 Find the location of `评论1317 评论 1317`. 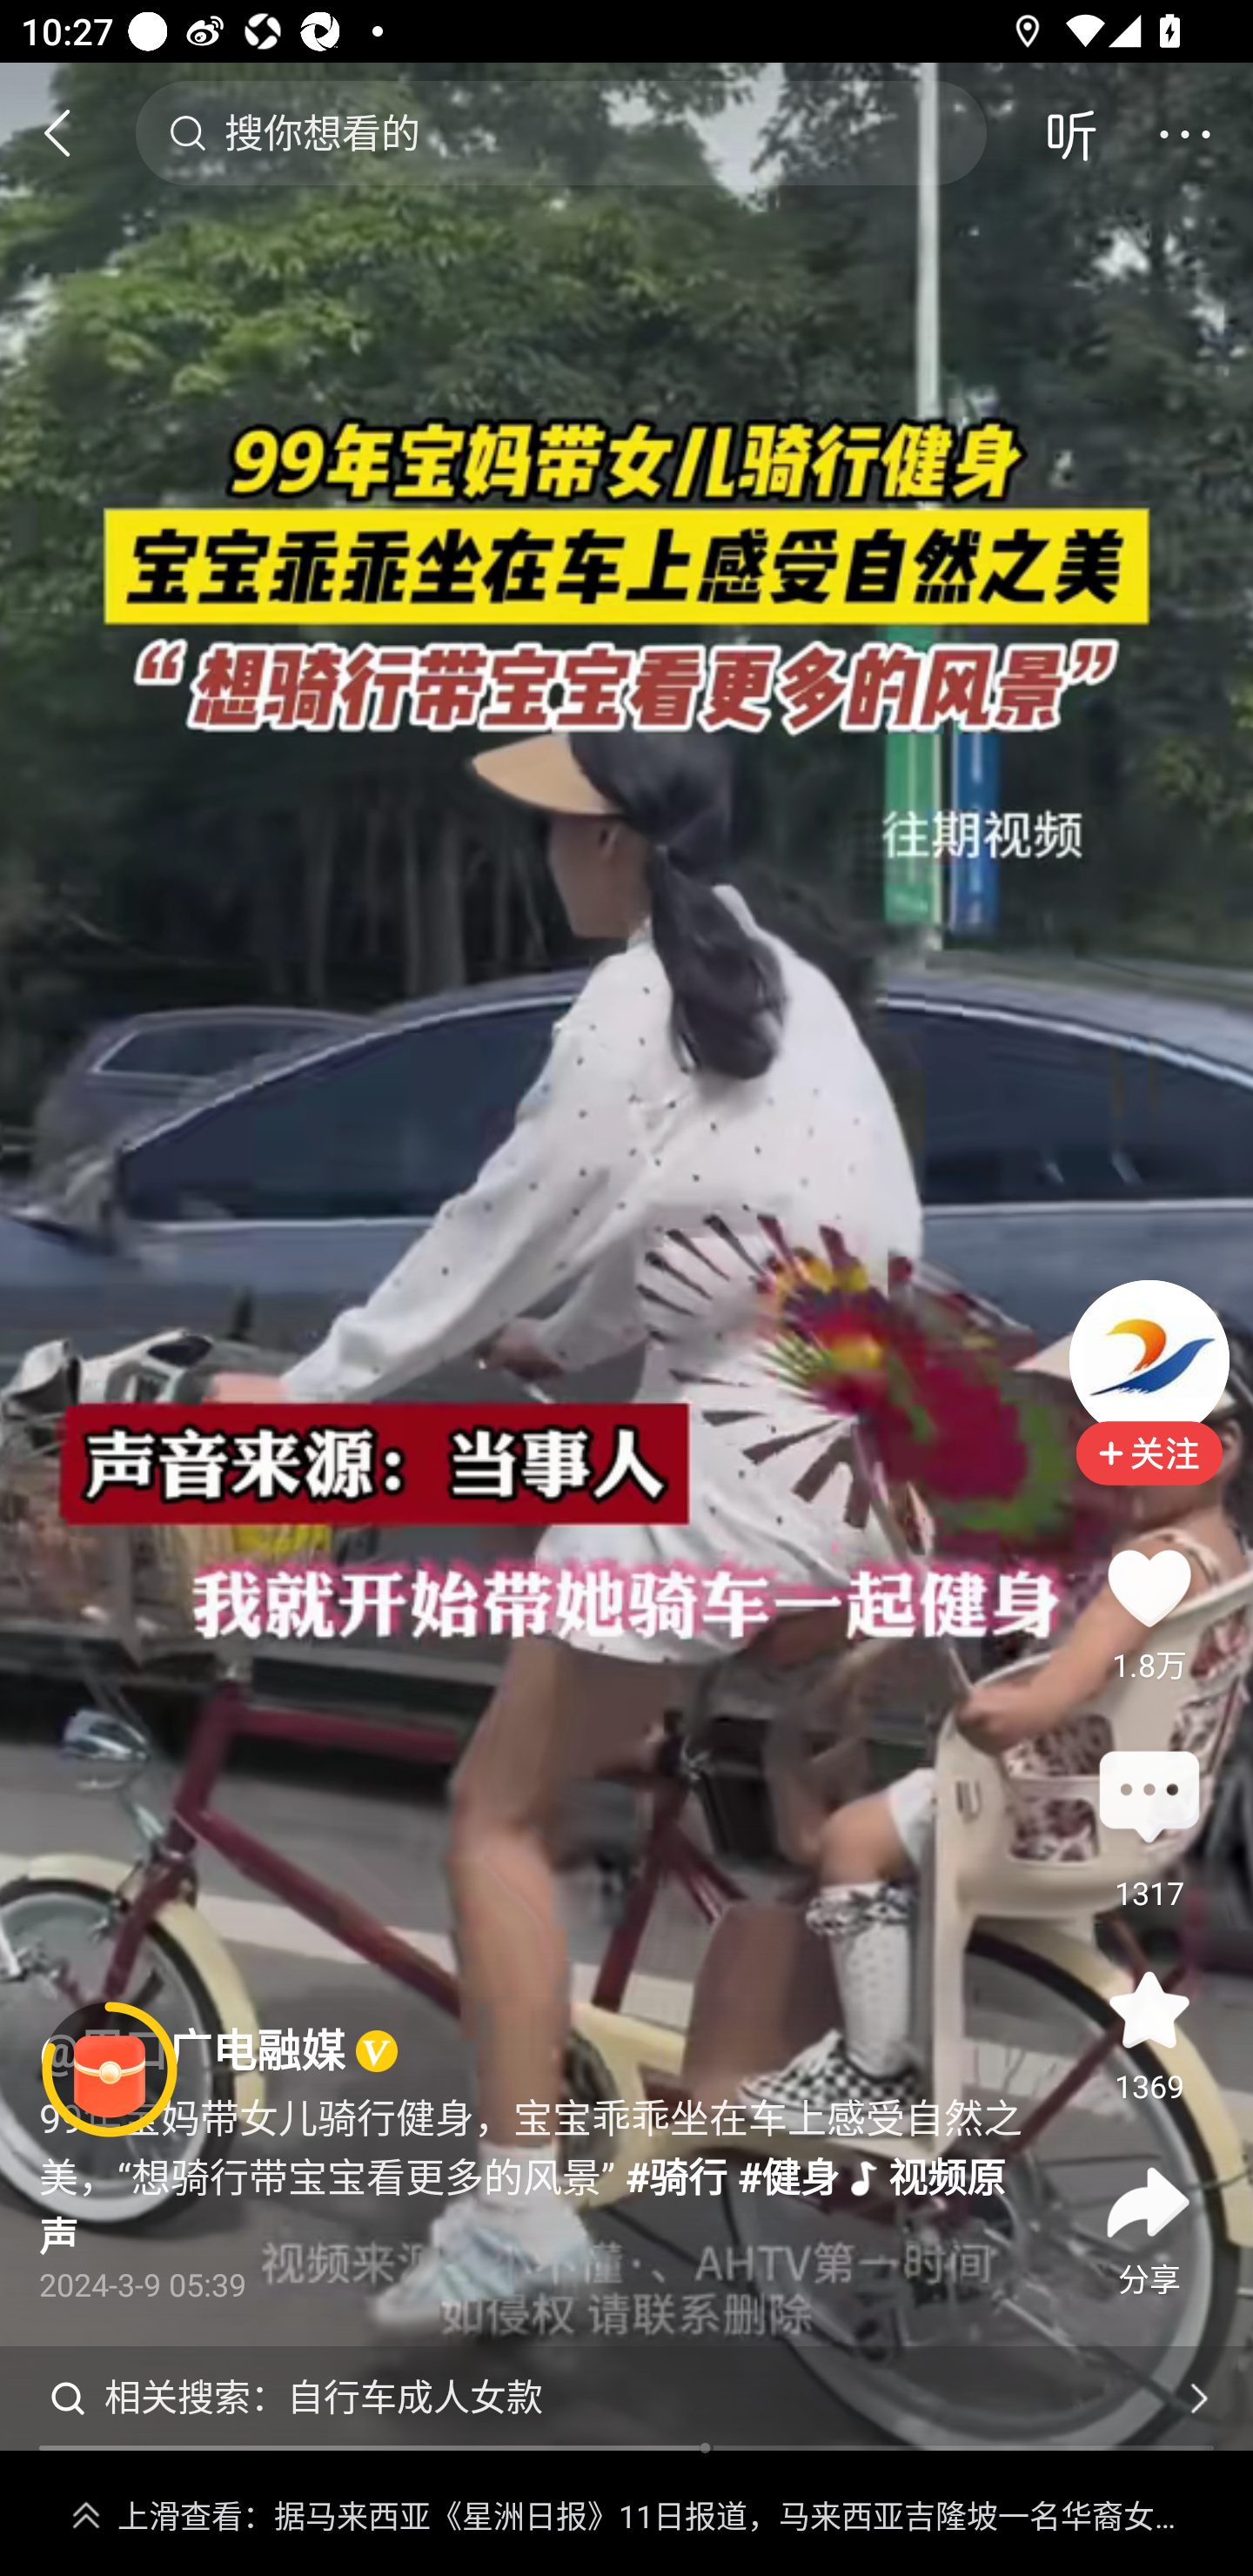

评论1317 评论 1317 is located at coordinates (1149, 1799).